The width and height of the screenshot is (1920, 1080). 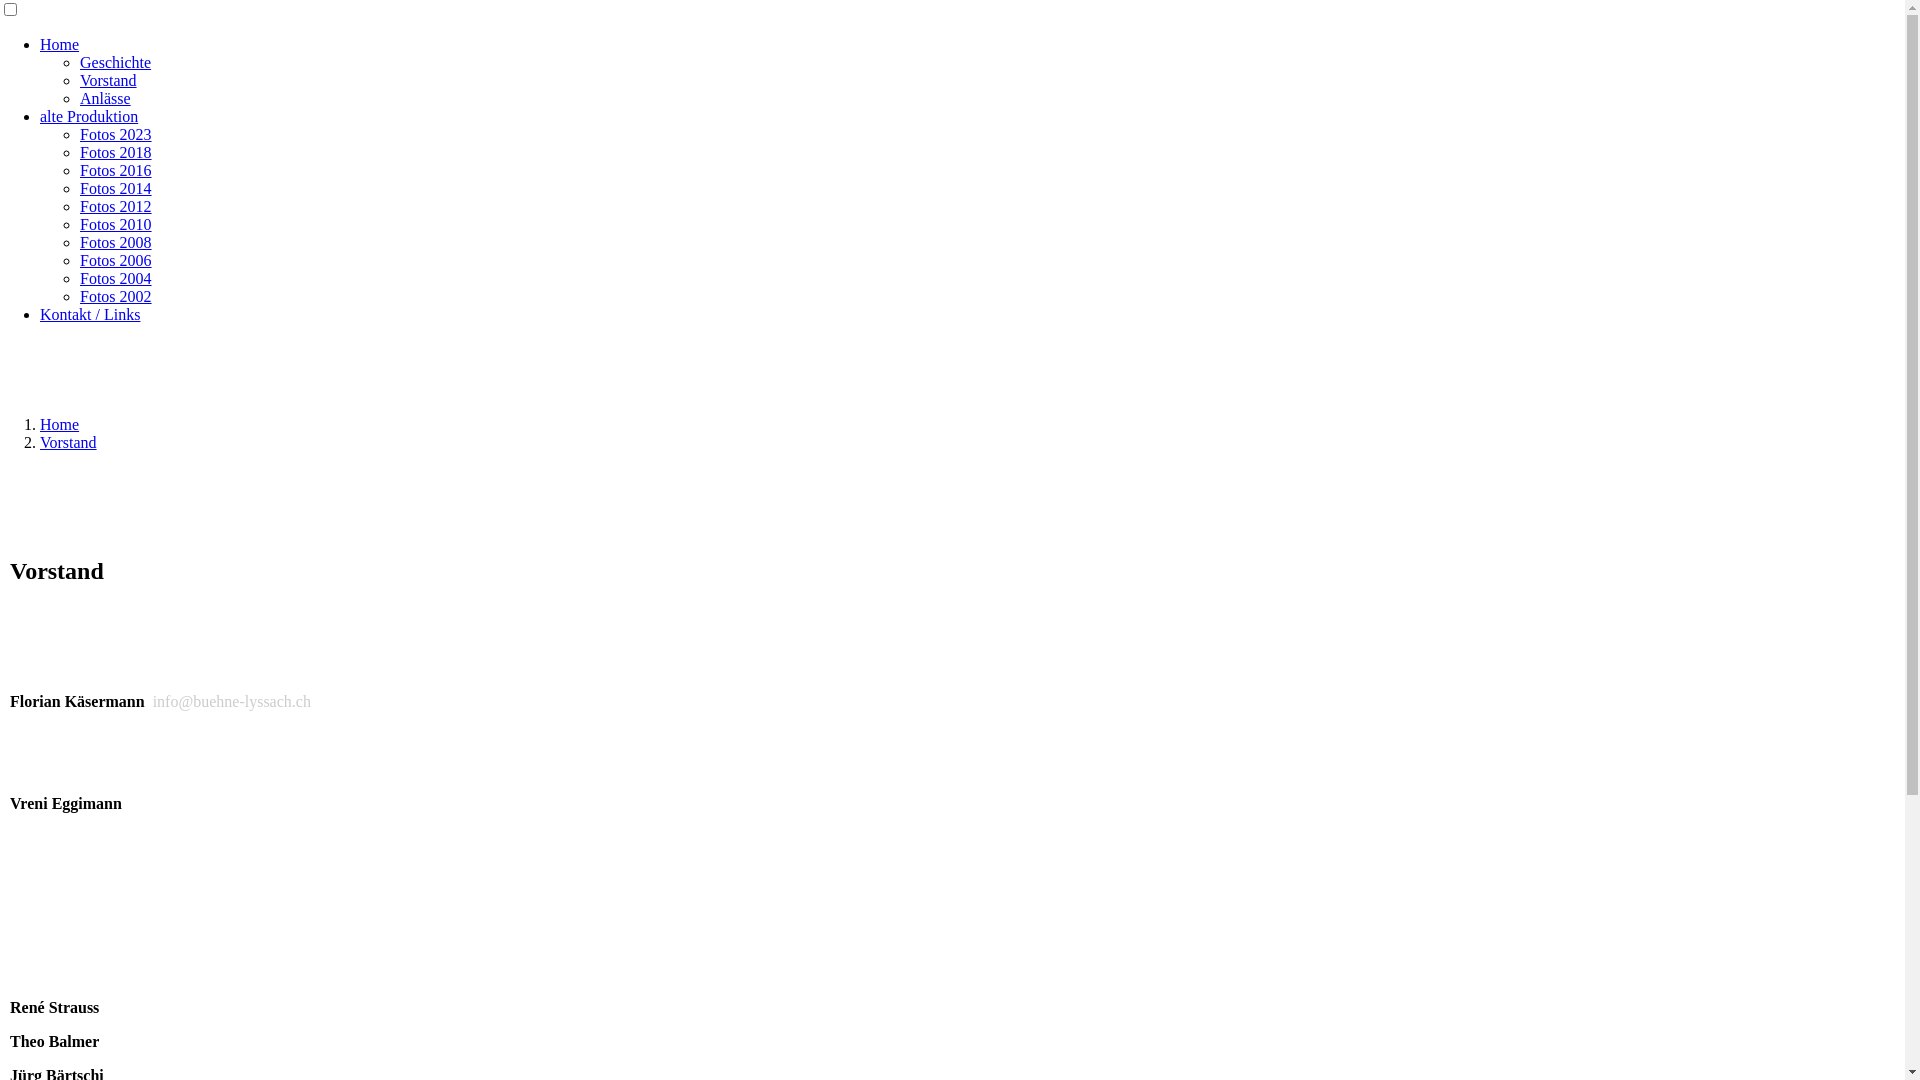 I want to click on Fotos 2004, so click(x=116, y=278).